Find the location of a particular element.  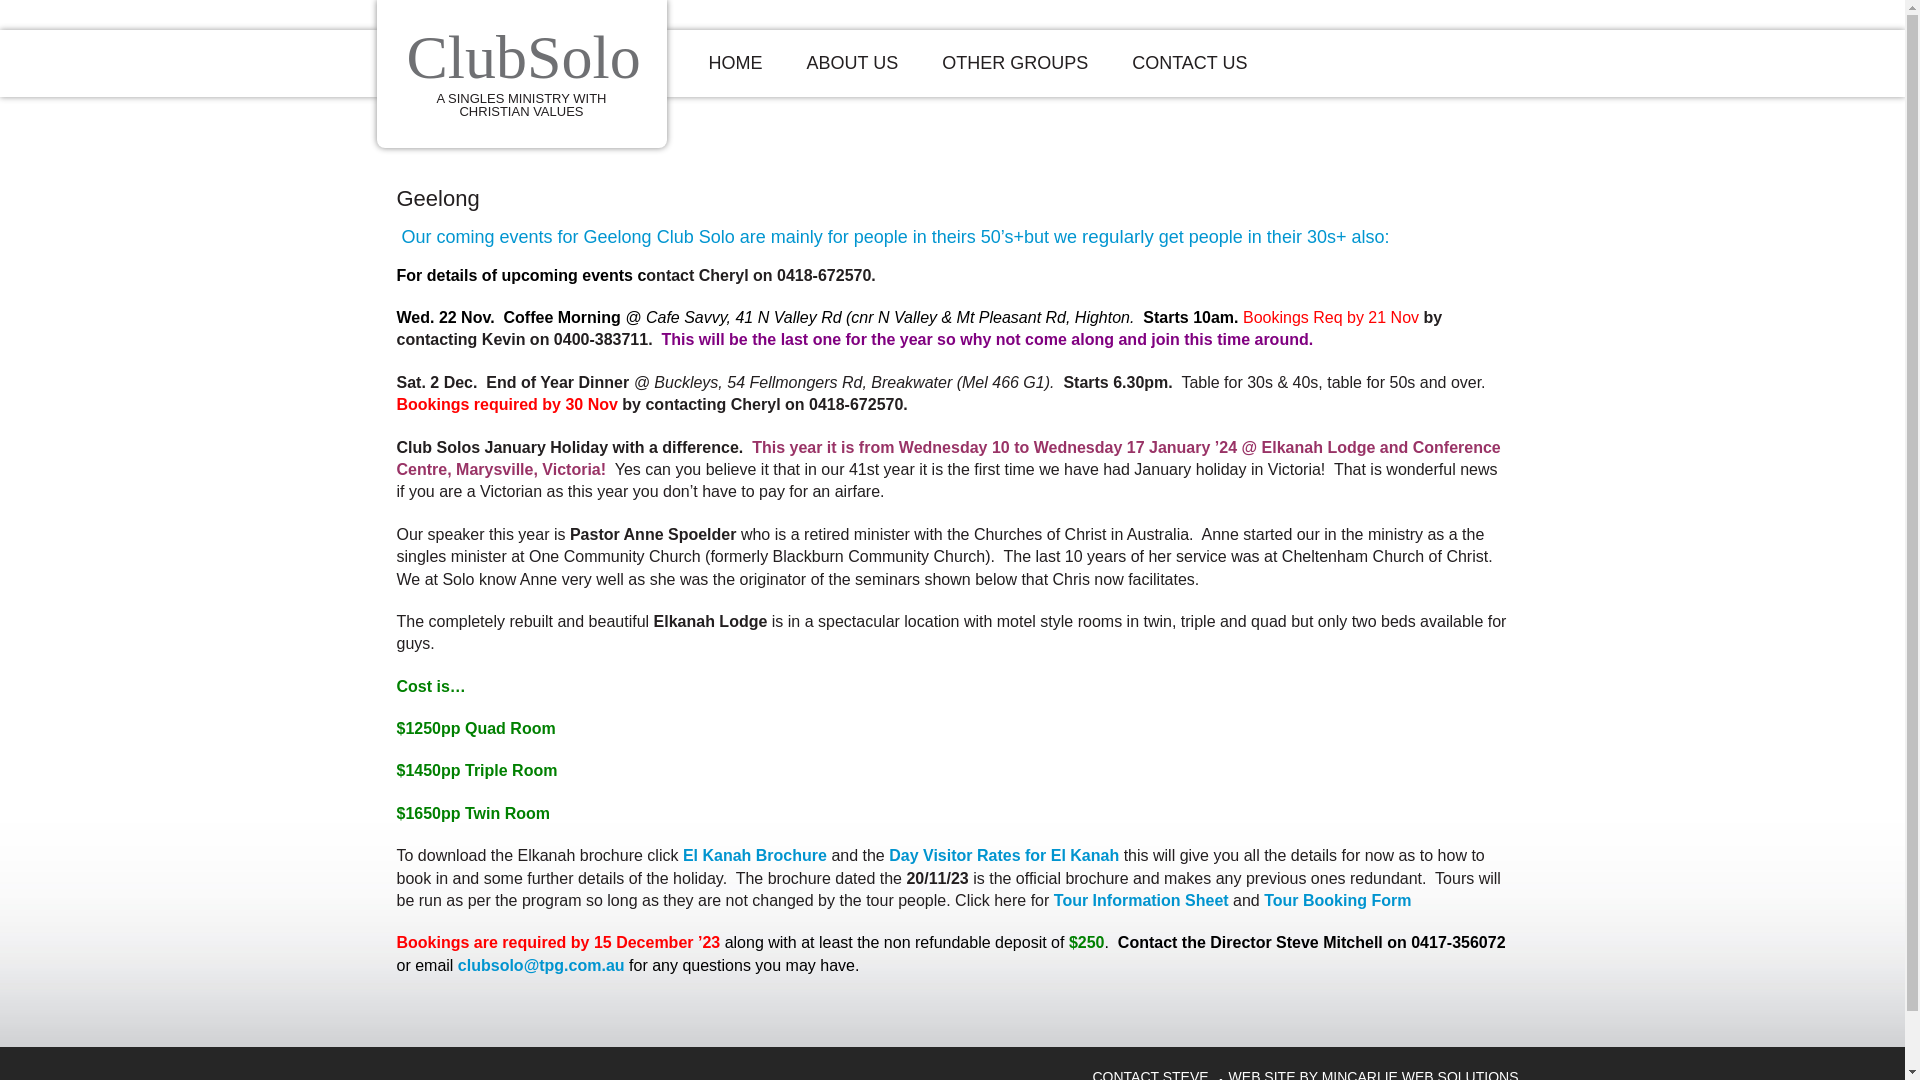

ABOUT US is located at coordinates (852, 64).